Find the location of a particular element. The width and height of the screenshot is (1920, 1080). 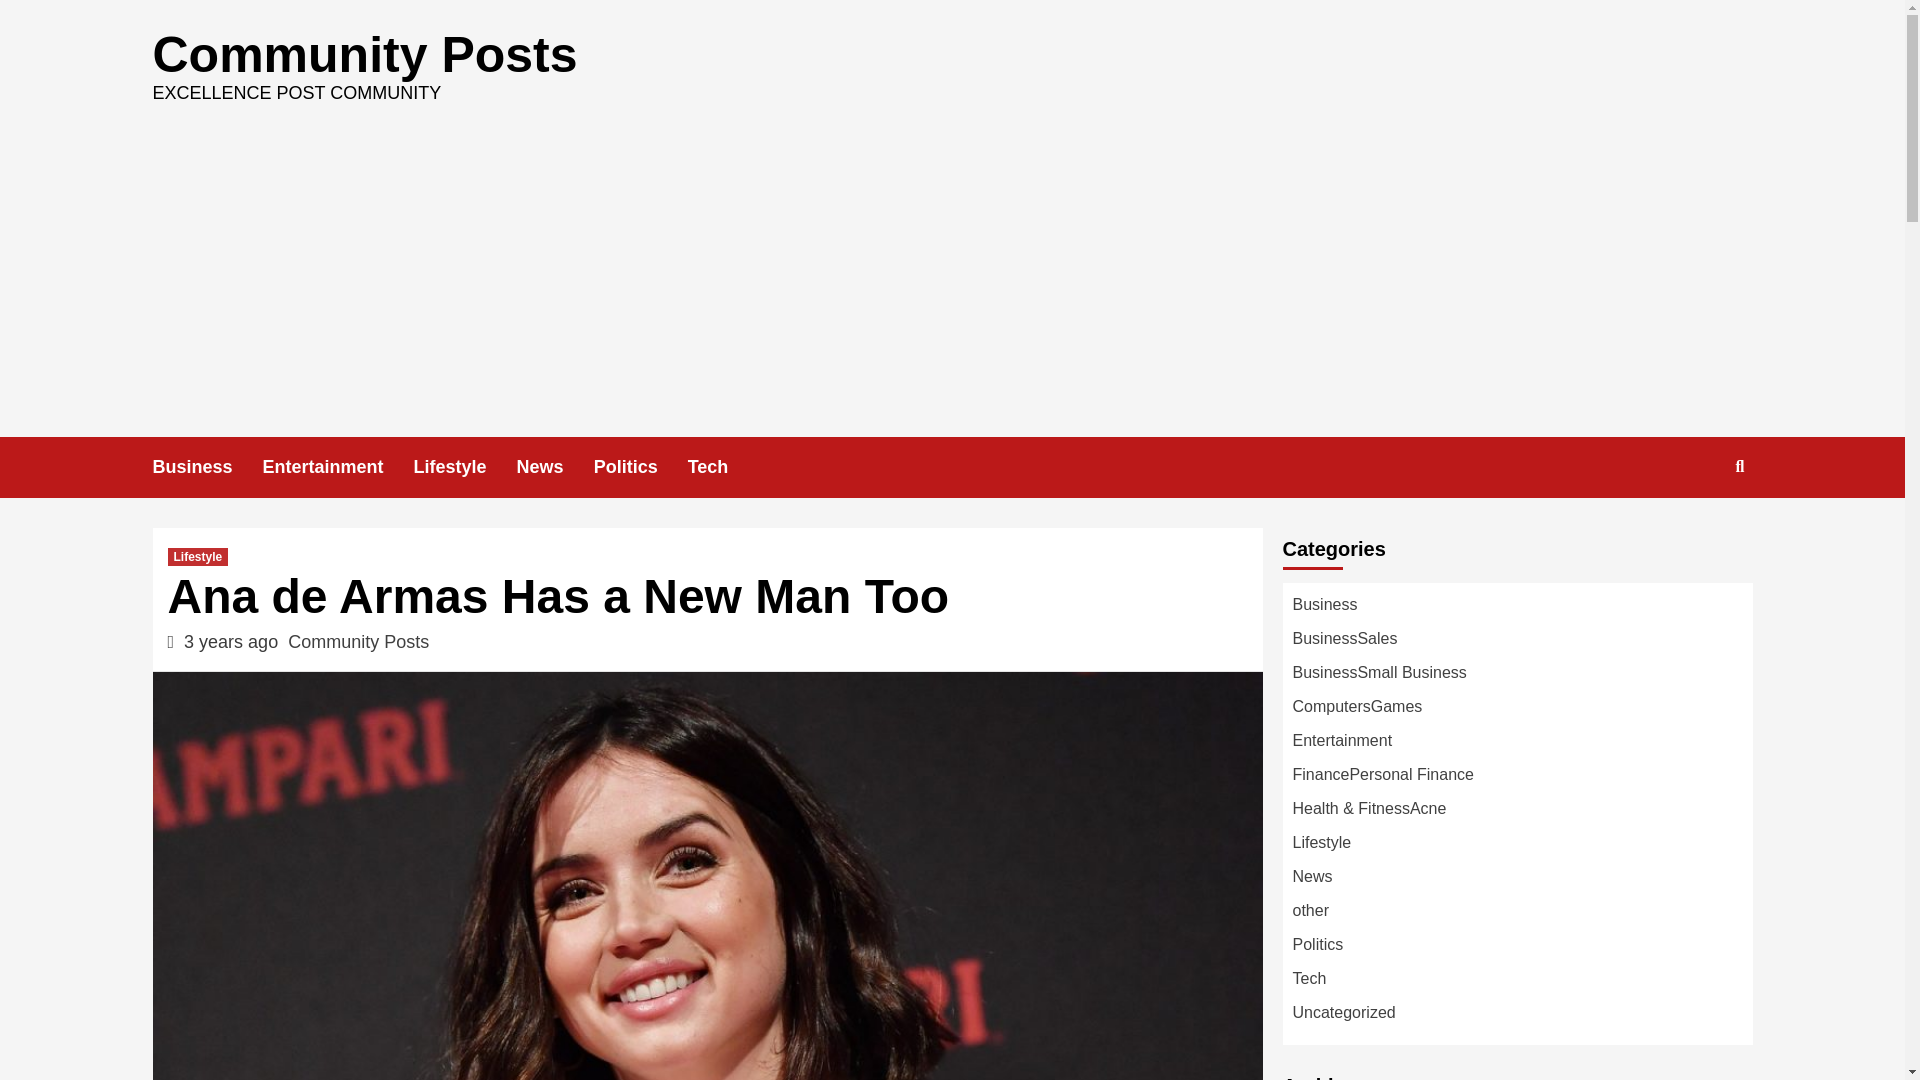

Lifestyle is located at coordinates (465, 467).